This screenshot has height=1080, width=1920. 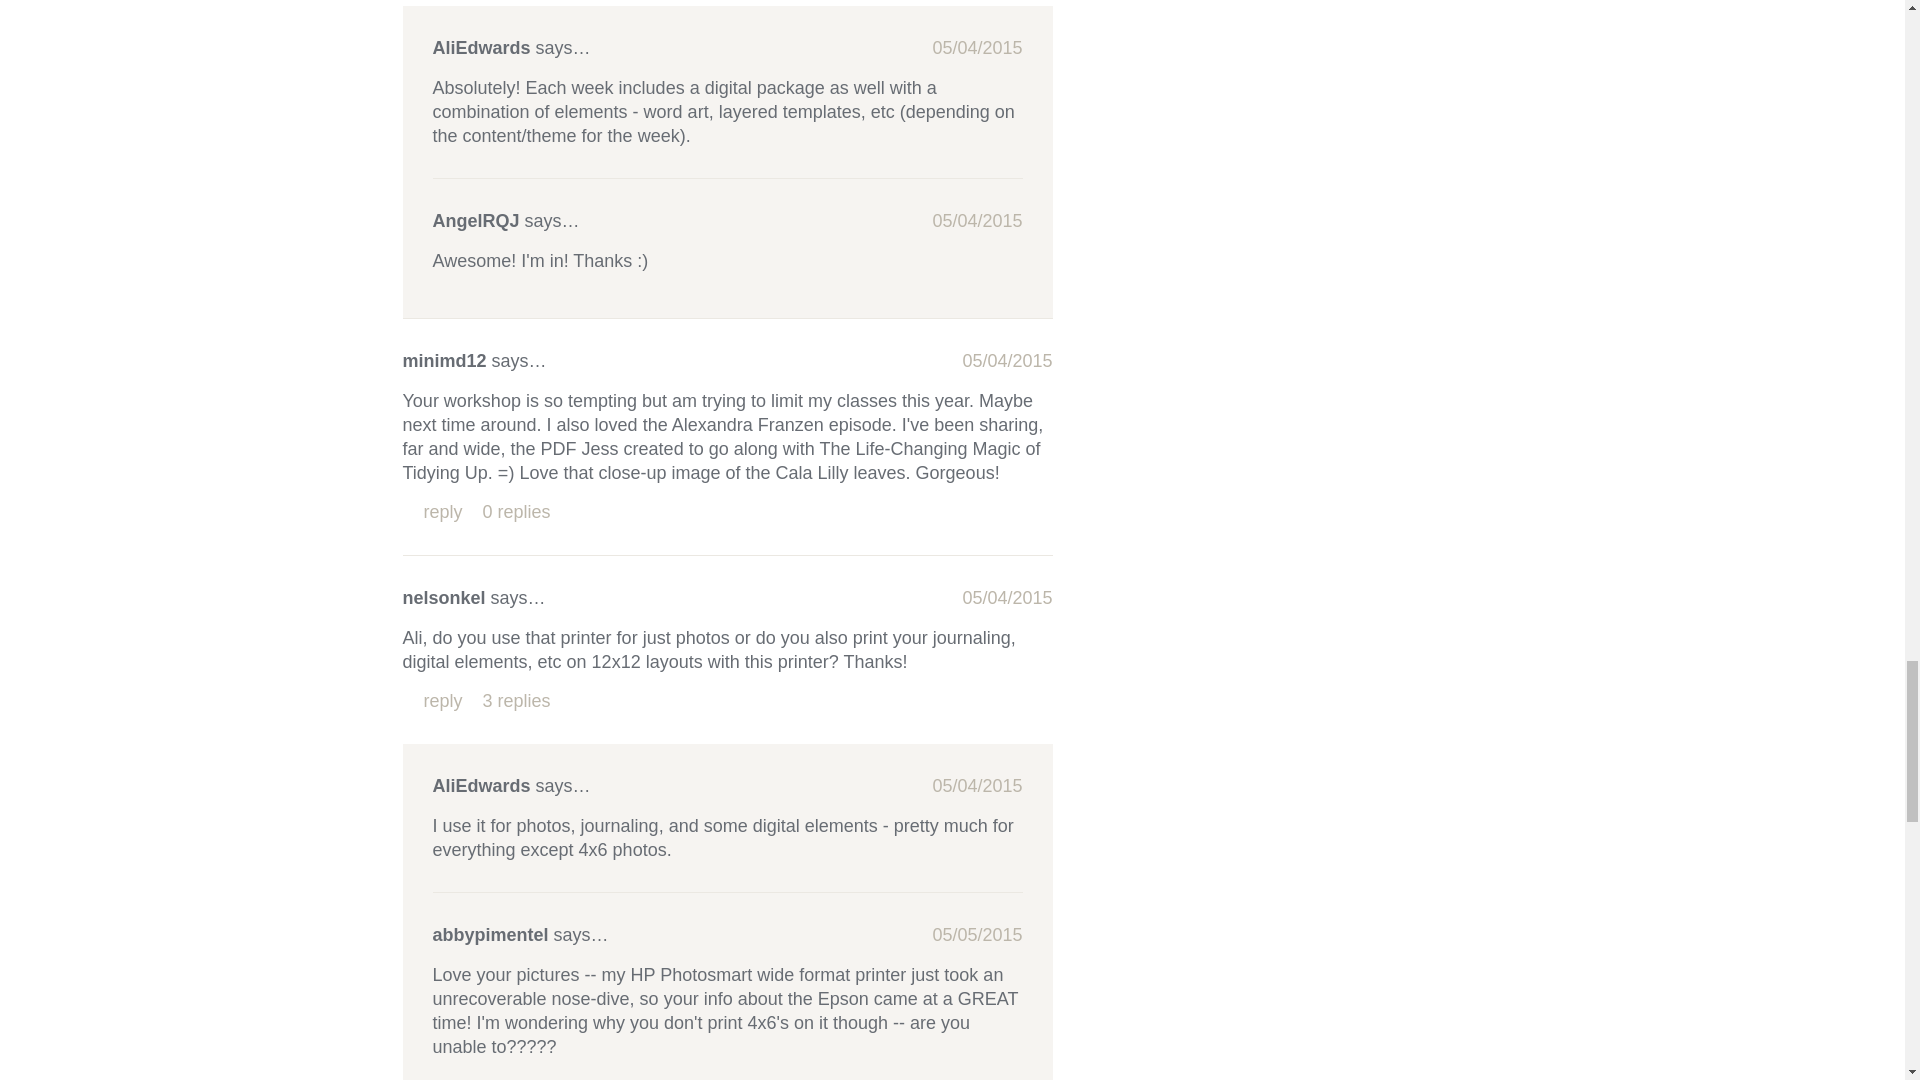 What do you see at coordinates (1006, 598) in the screenshot?
I see `2015-05-04T17:25:13-04:00` at bounding box center [1006, 598].